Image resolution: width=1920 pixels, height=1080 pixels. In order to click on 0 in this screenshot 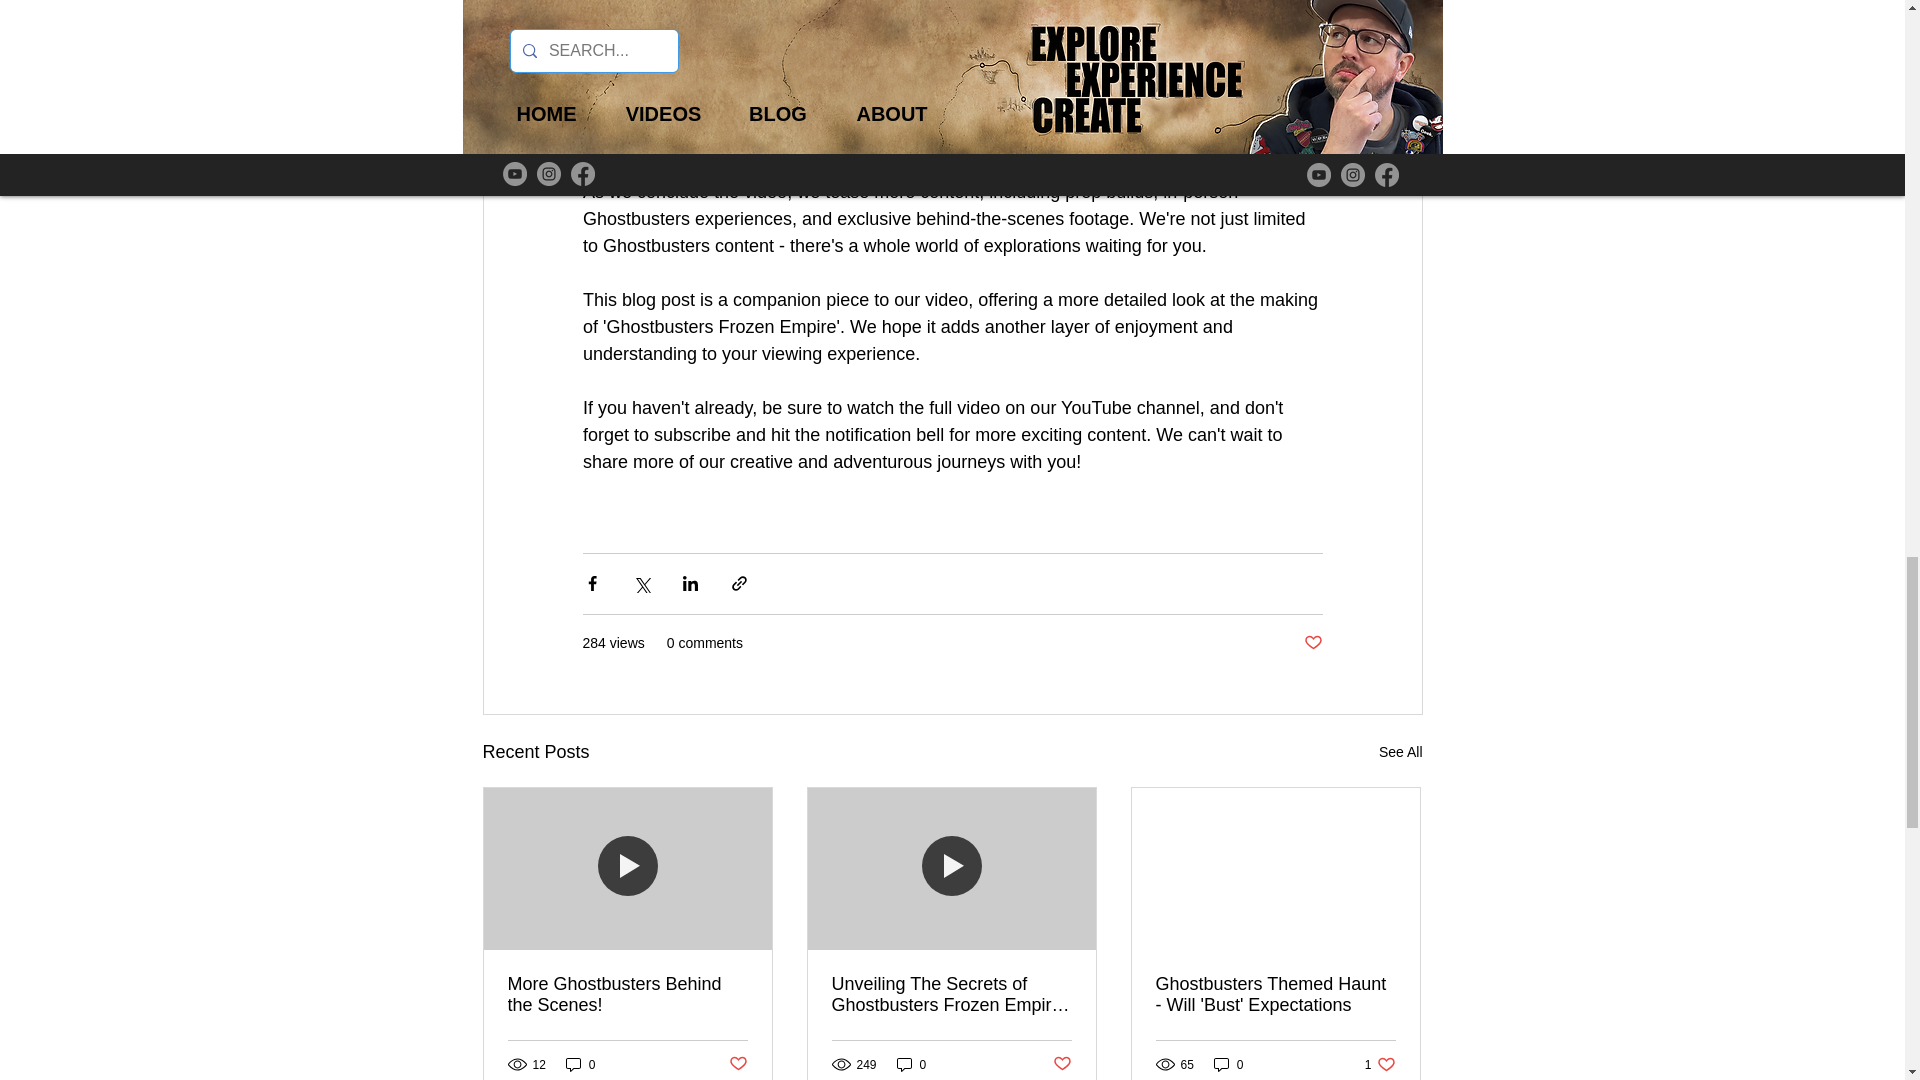, I will do `click(1228, 1064)`.